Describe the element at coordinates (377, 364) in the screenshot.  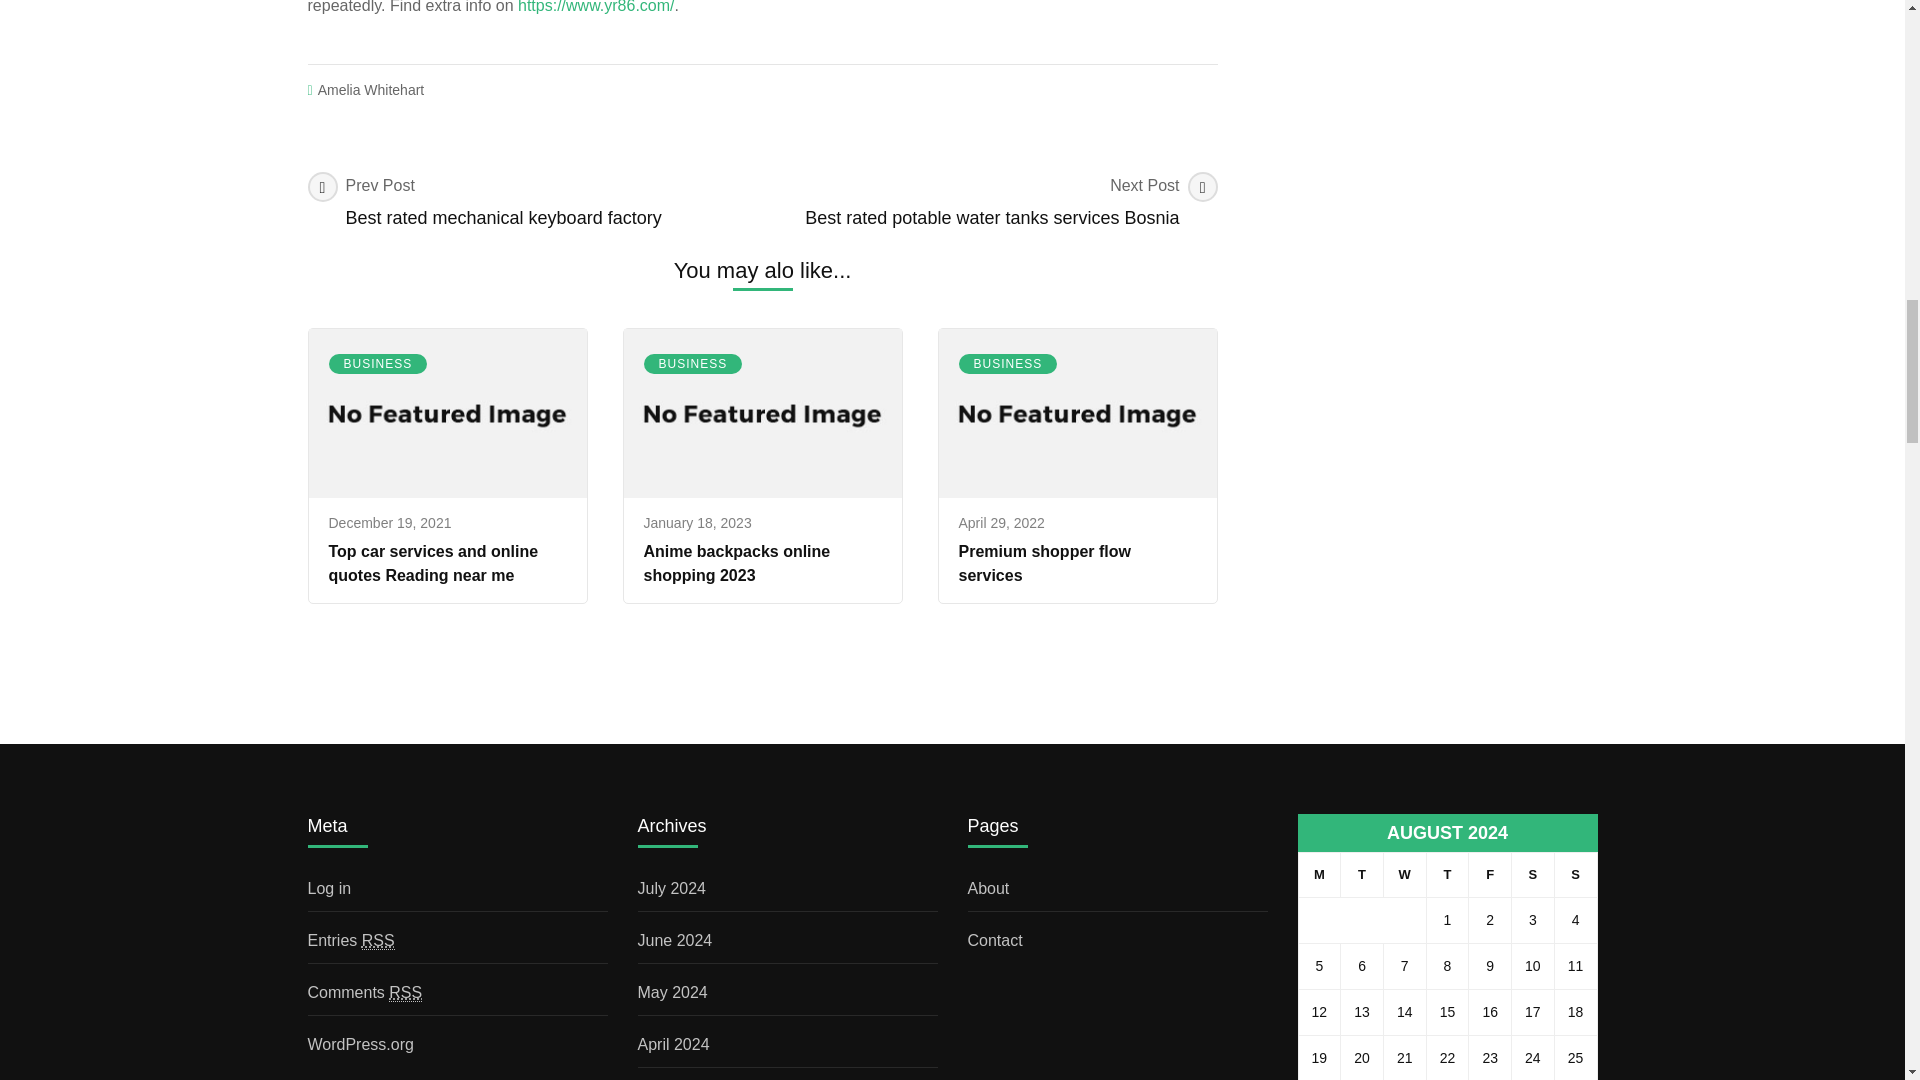
I see `Monday` at that location.